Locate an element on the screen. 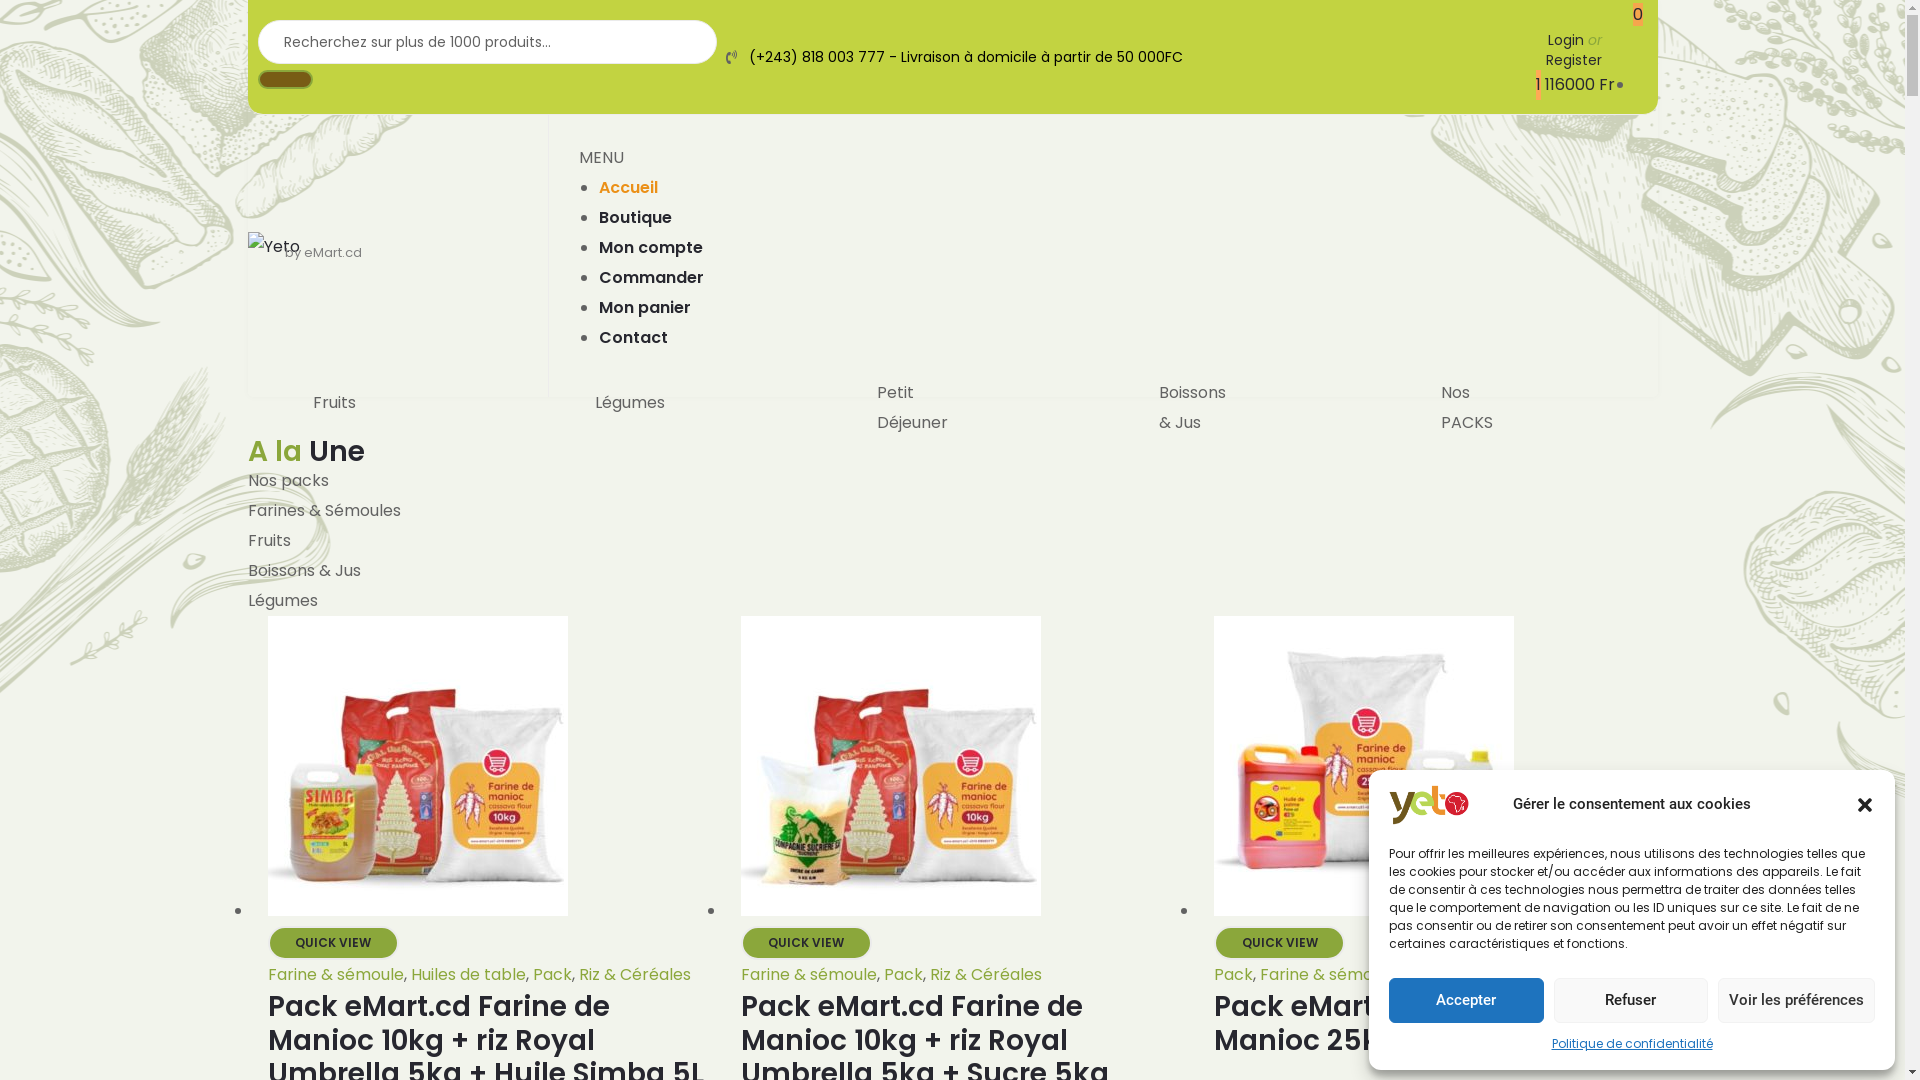 Image resolution: width=1920 pixels, height=1080 pixels. Accueil is located at coordinates (628, 188).